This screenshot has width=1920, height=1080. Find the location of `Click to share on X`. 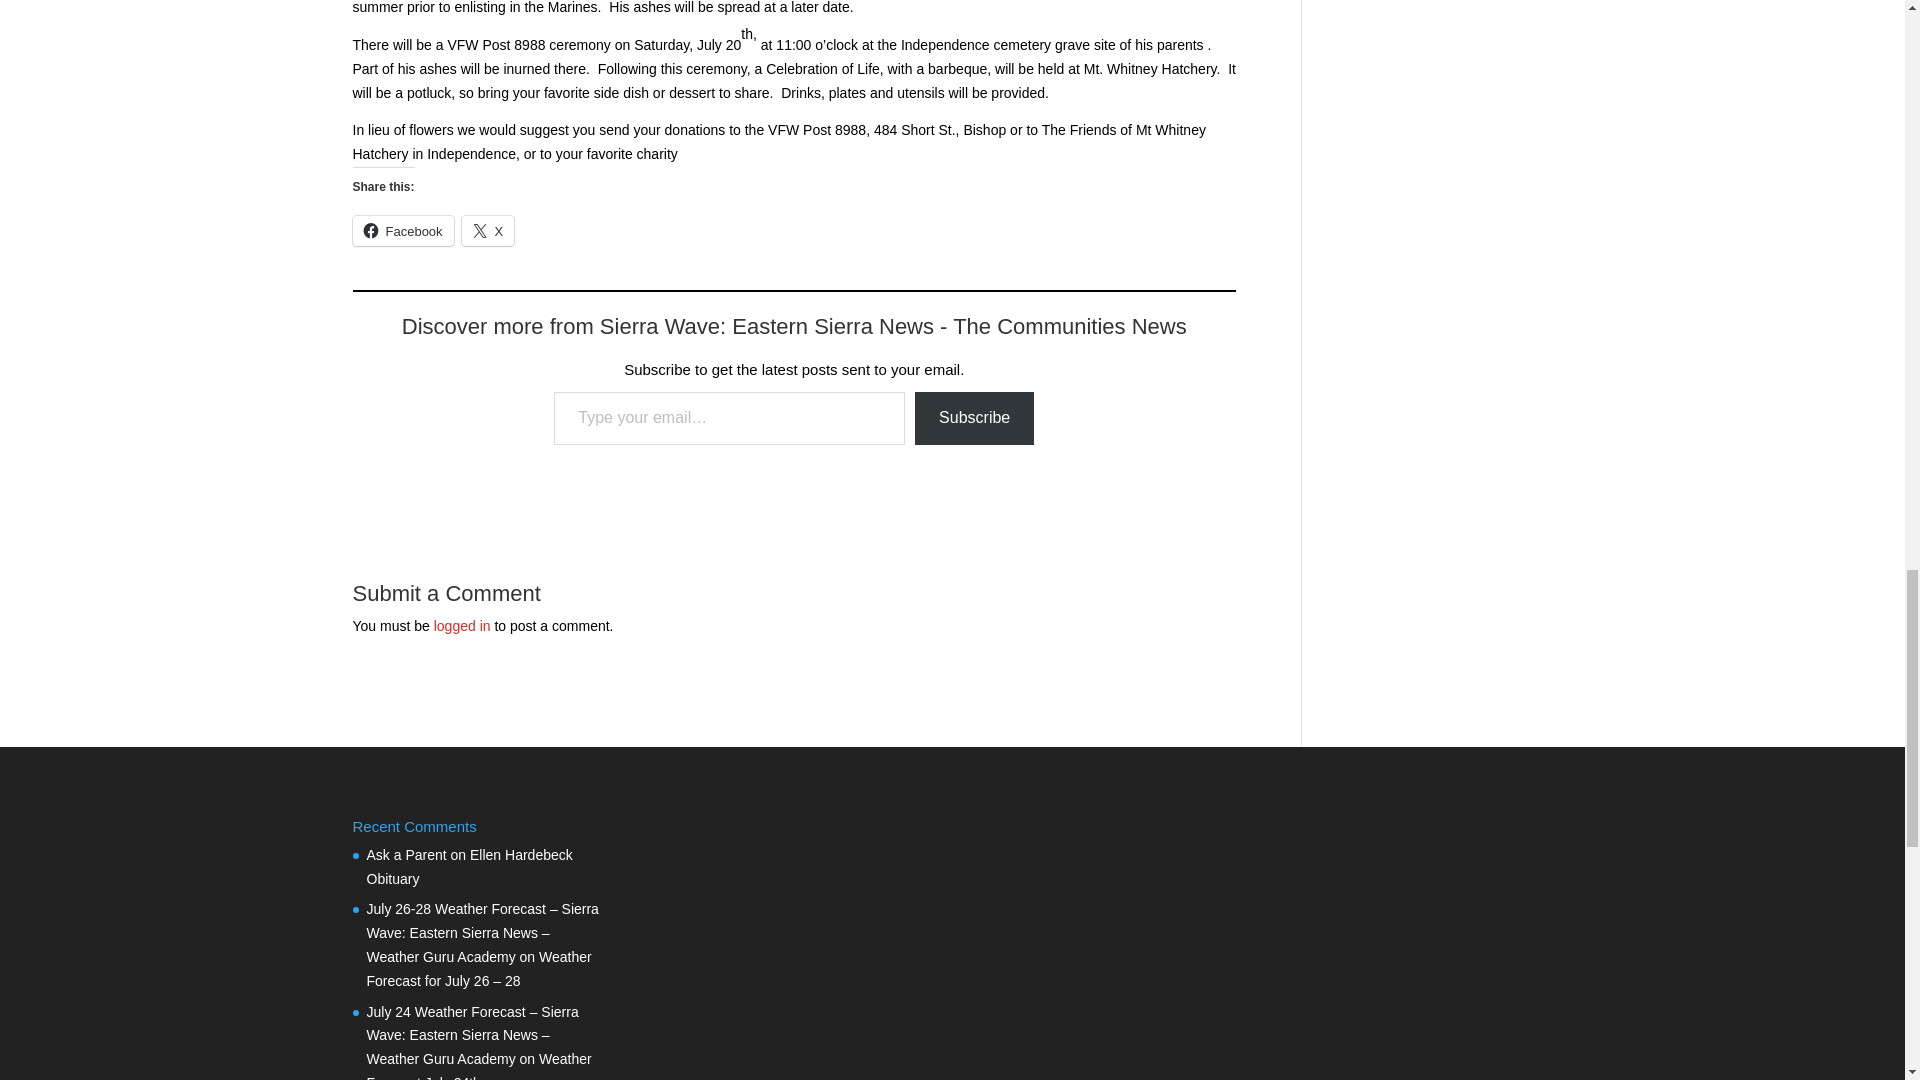

Click to share on X is located at coordinates (488, 231).